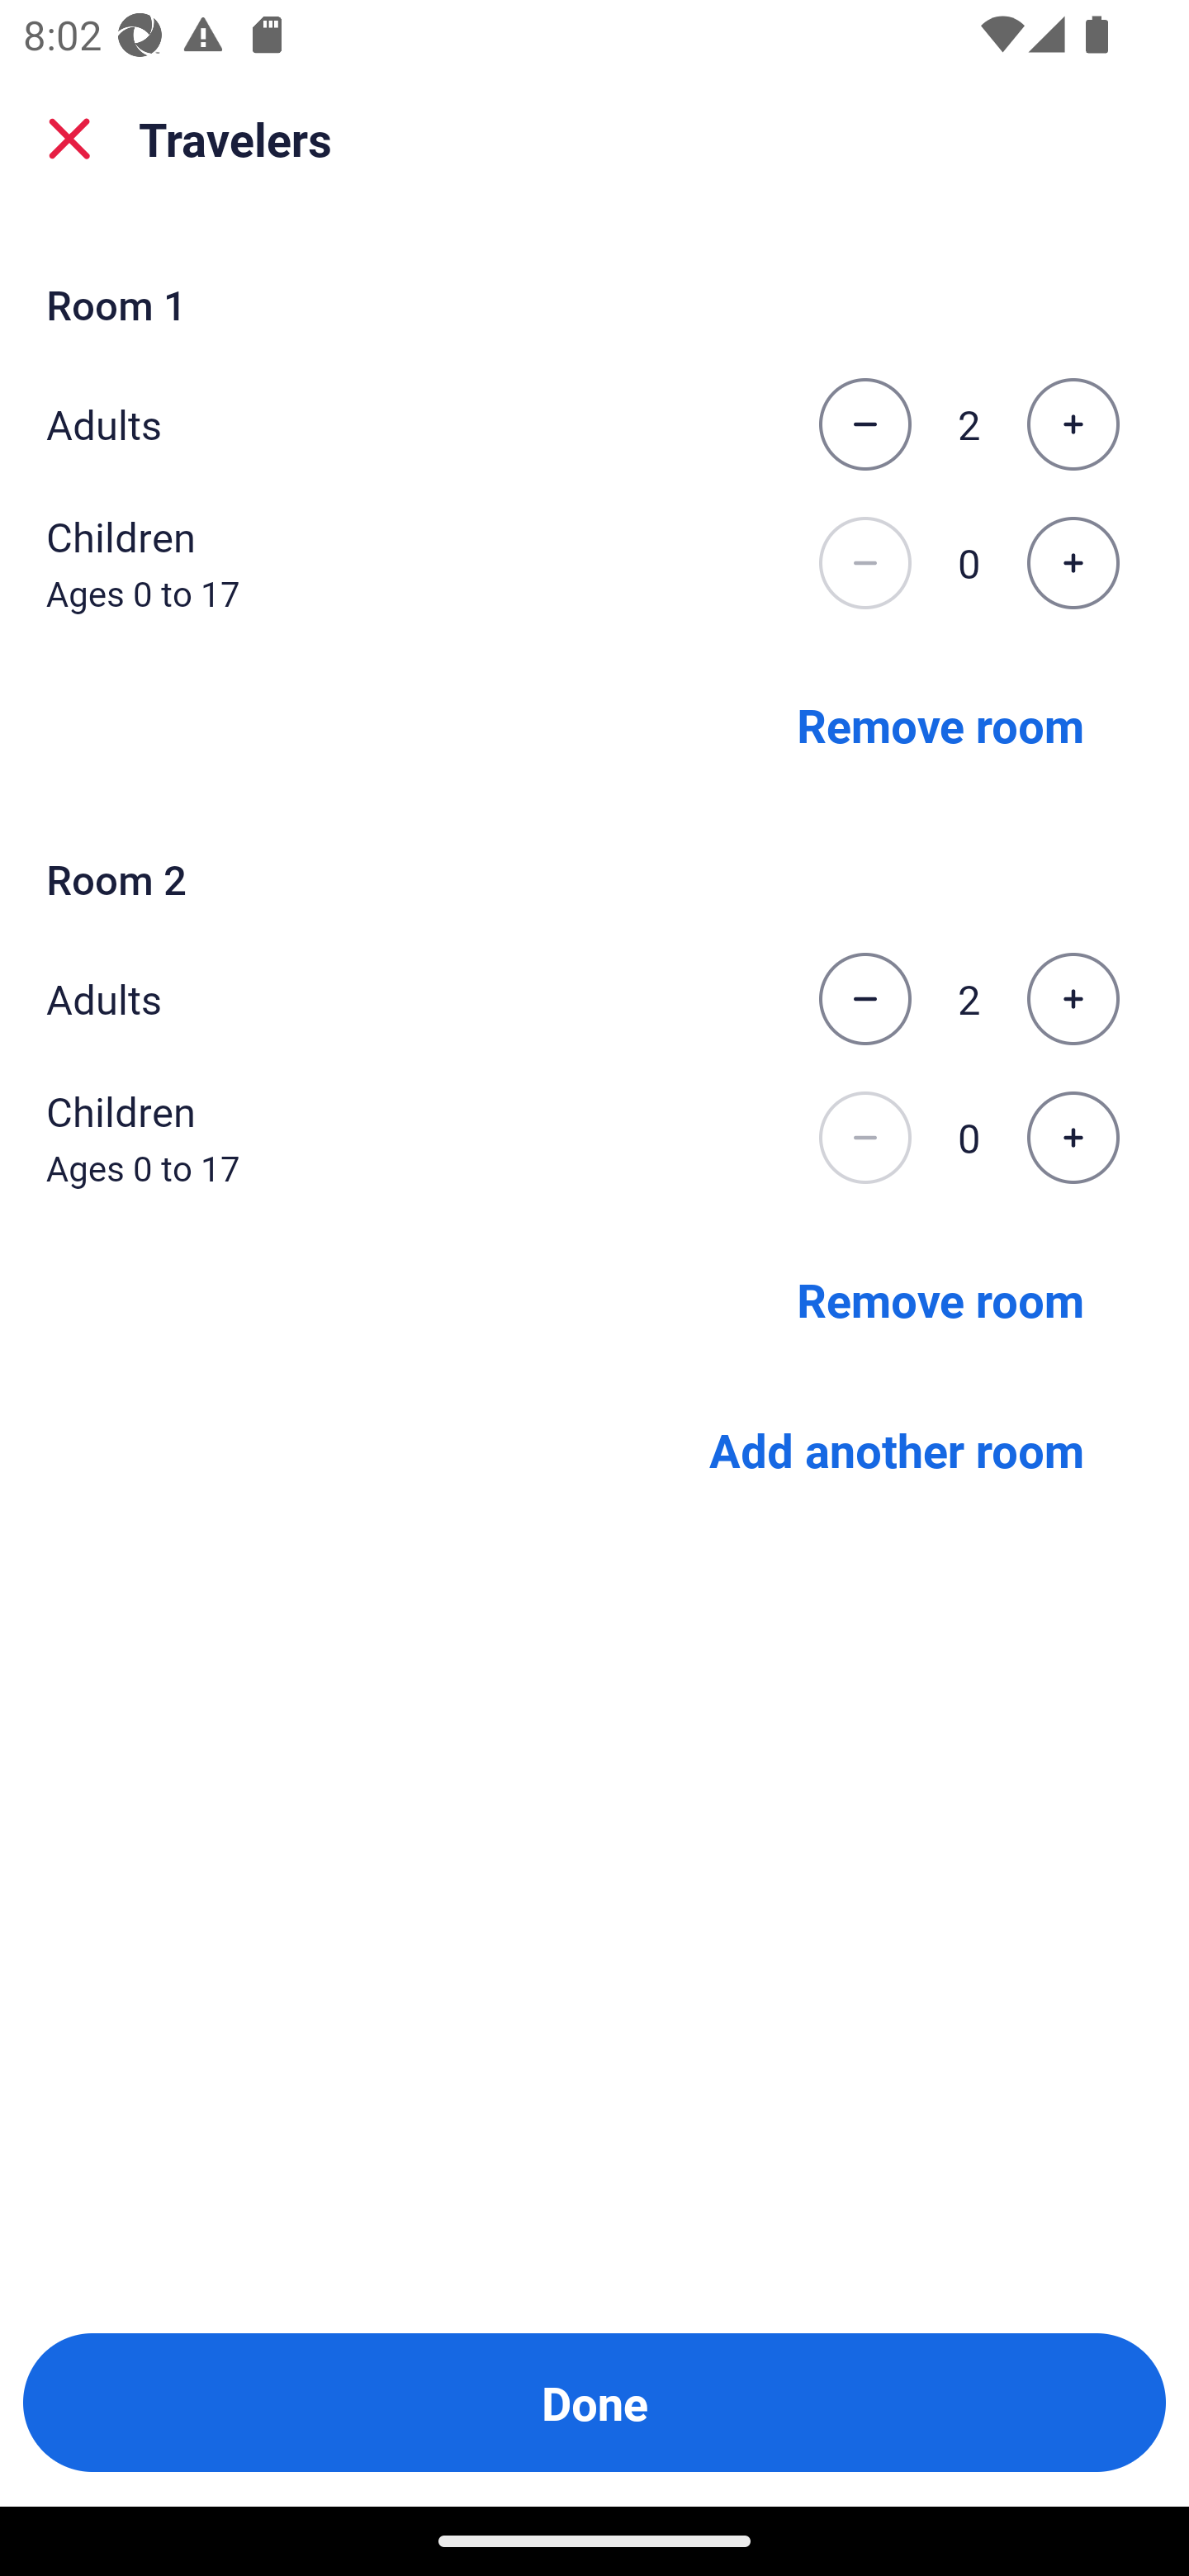  Describe the element at coordinates (940, 1300) in the screenshot. I see `Remove room` at that location.